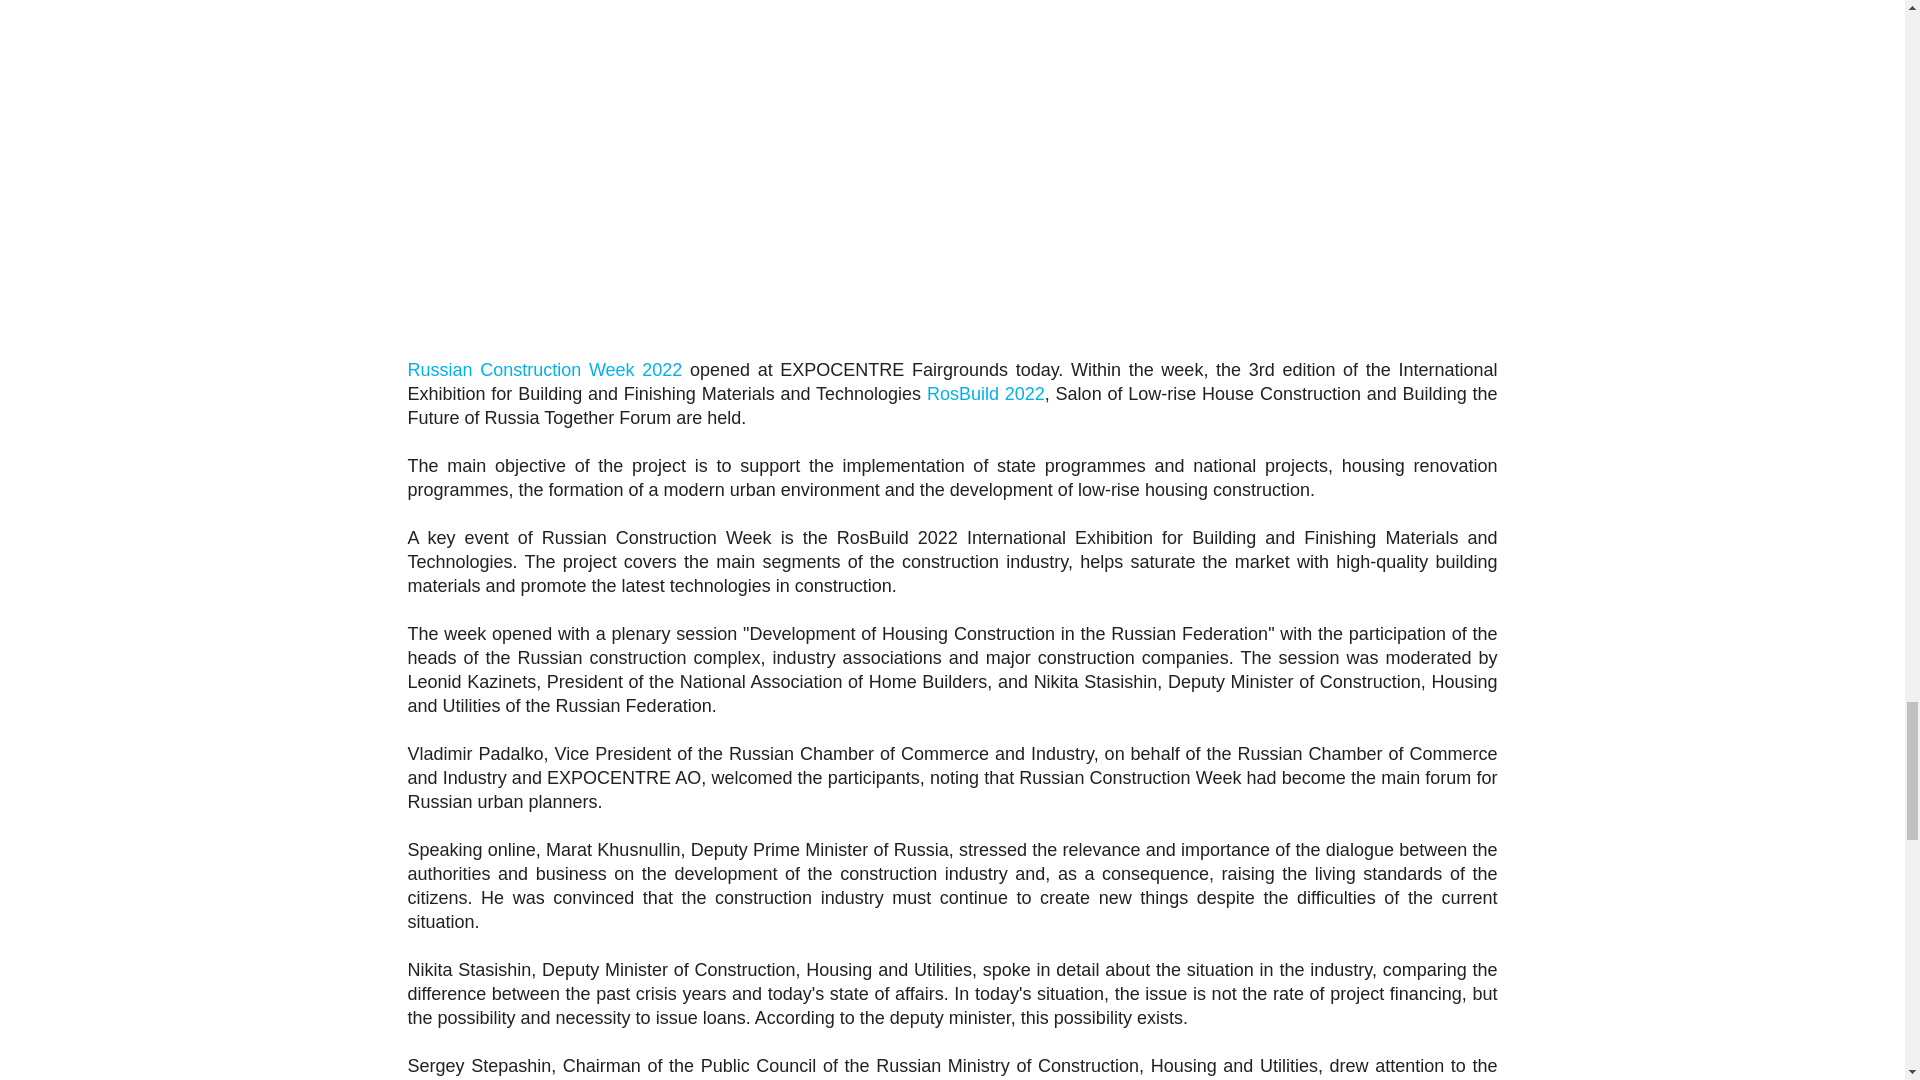  What do you see at coordinates (986, 394) in the screenshot?
I see `RosBuild 2022` at bounding box center [986, 394].